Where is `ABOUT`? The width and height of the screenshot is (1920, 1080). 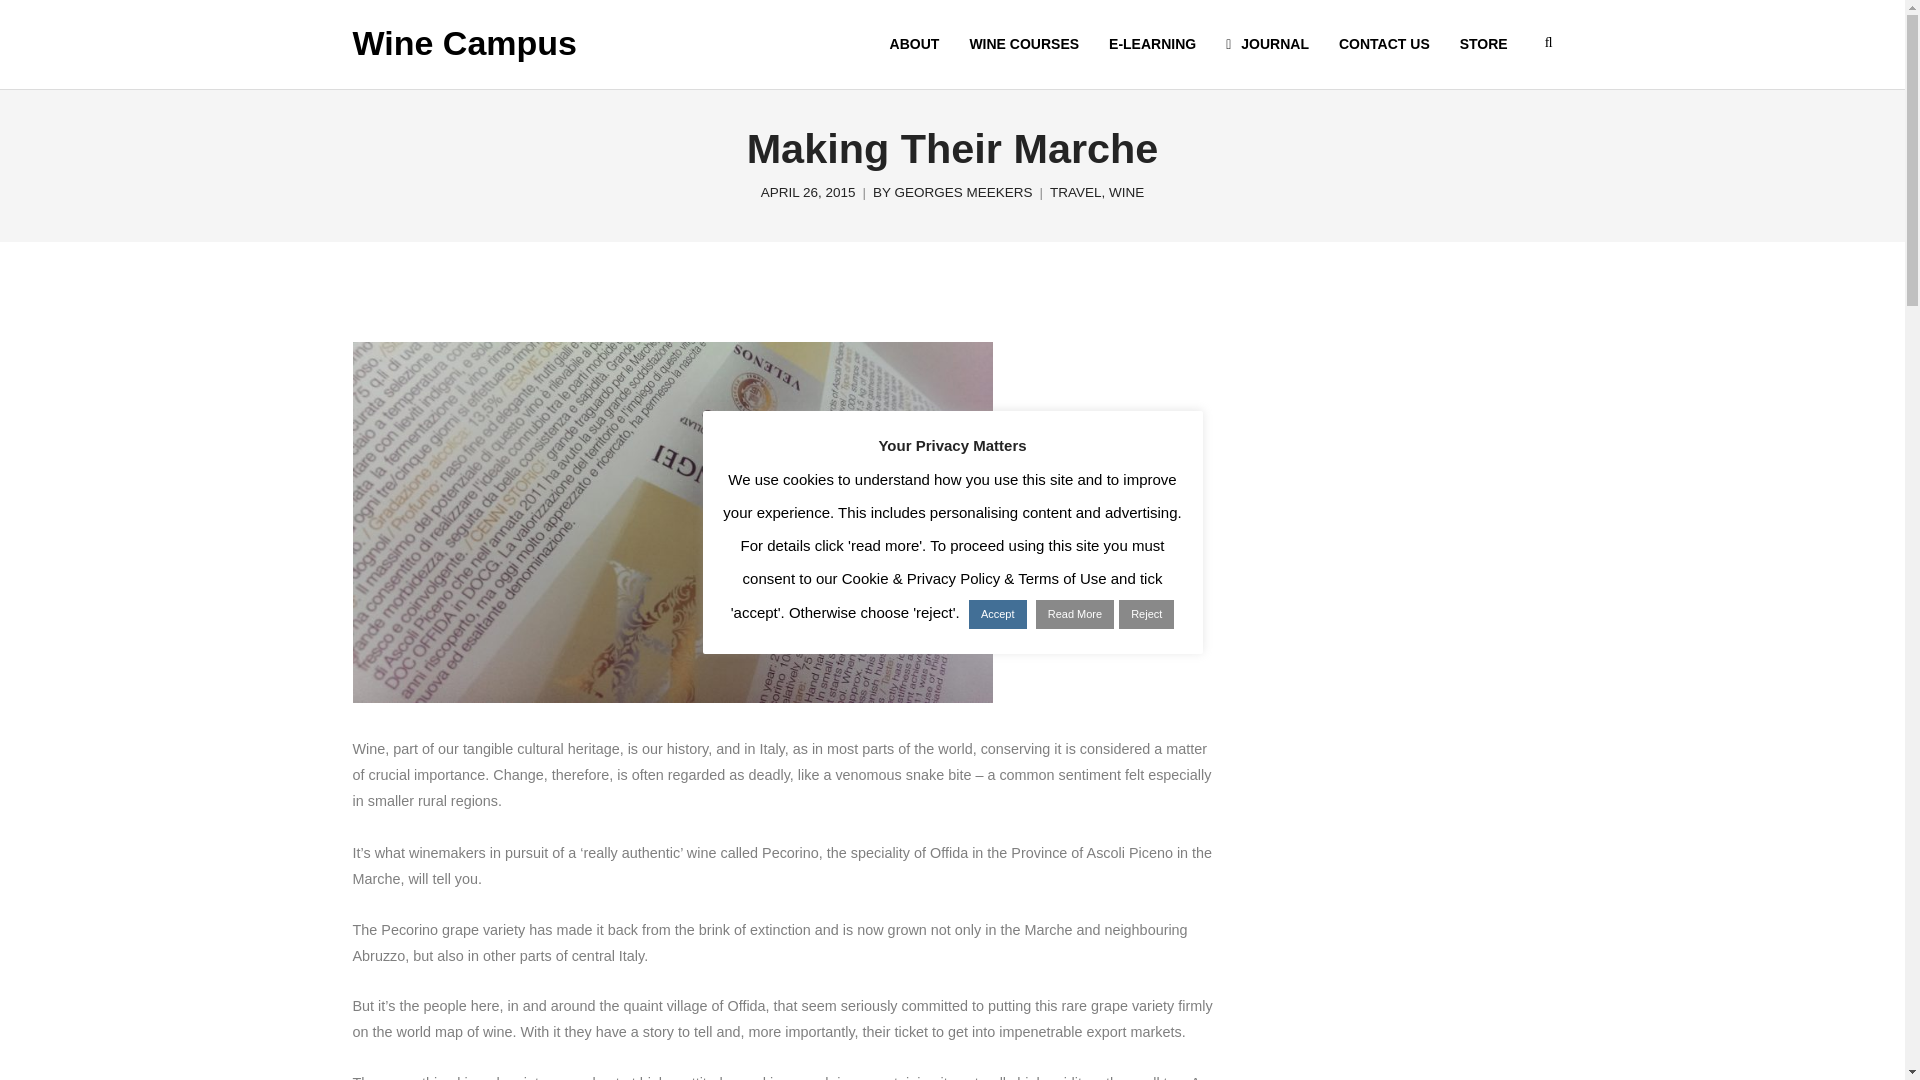
ABOUT is located at coordinates (914, 44).